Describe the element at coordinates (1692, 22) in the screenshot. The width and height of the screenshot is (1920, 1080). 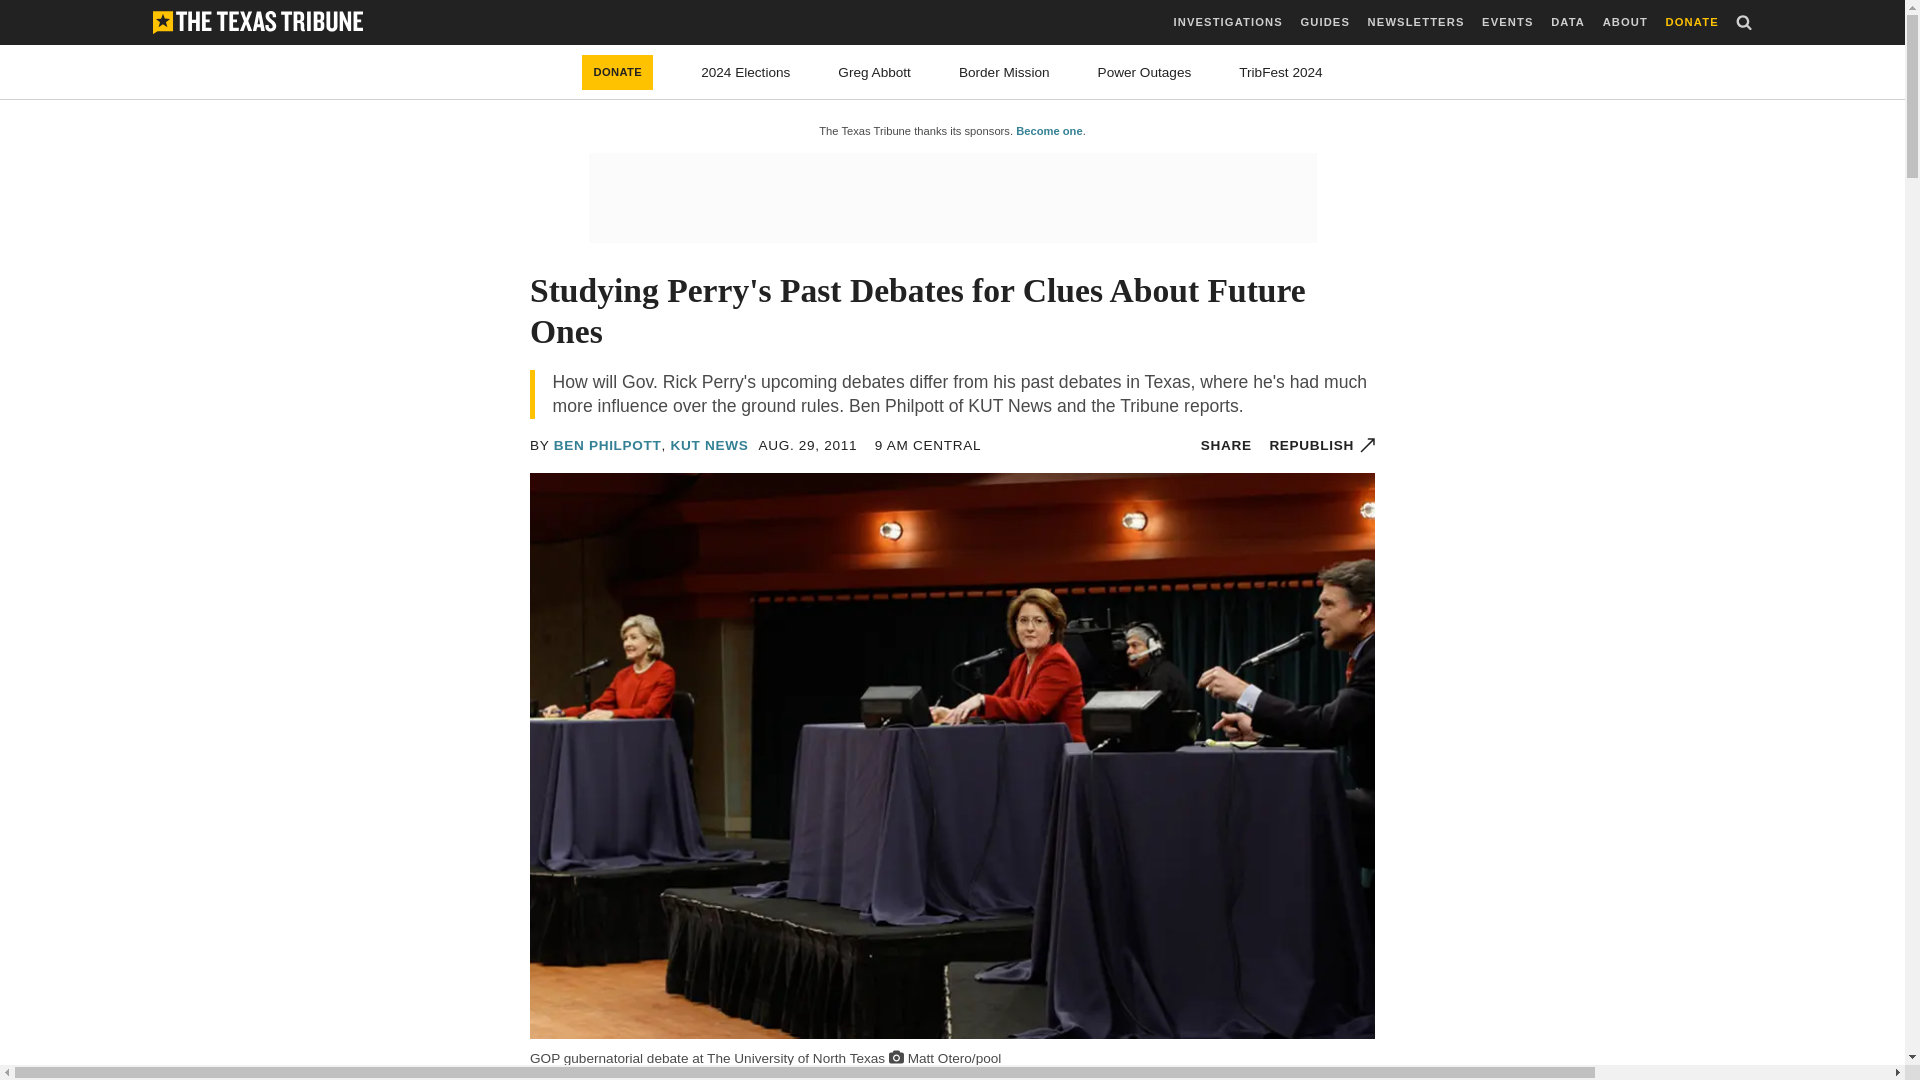
I see `DONATE` at that location.